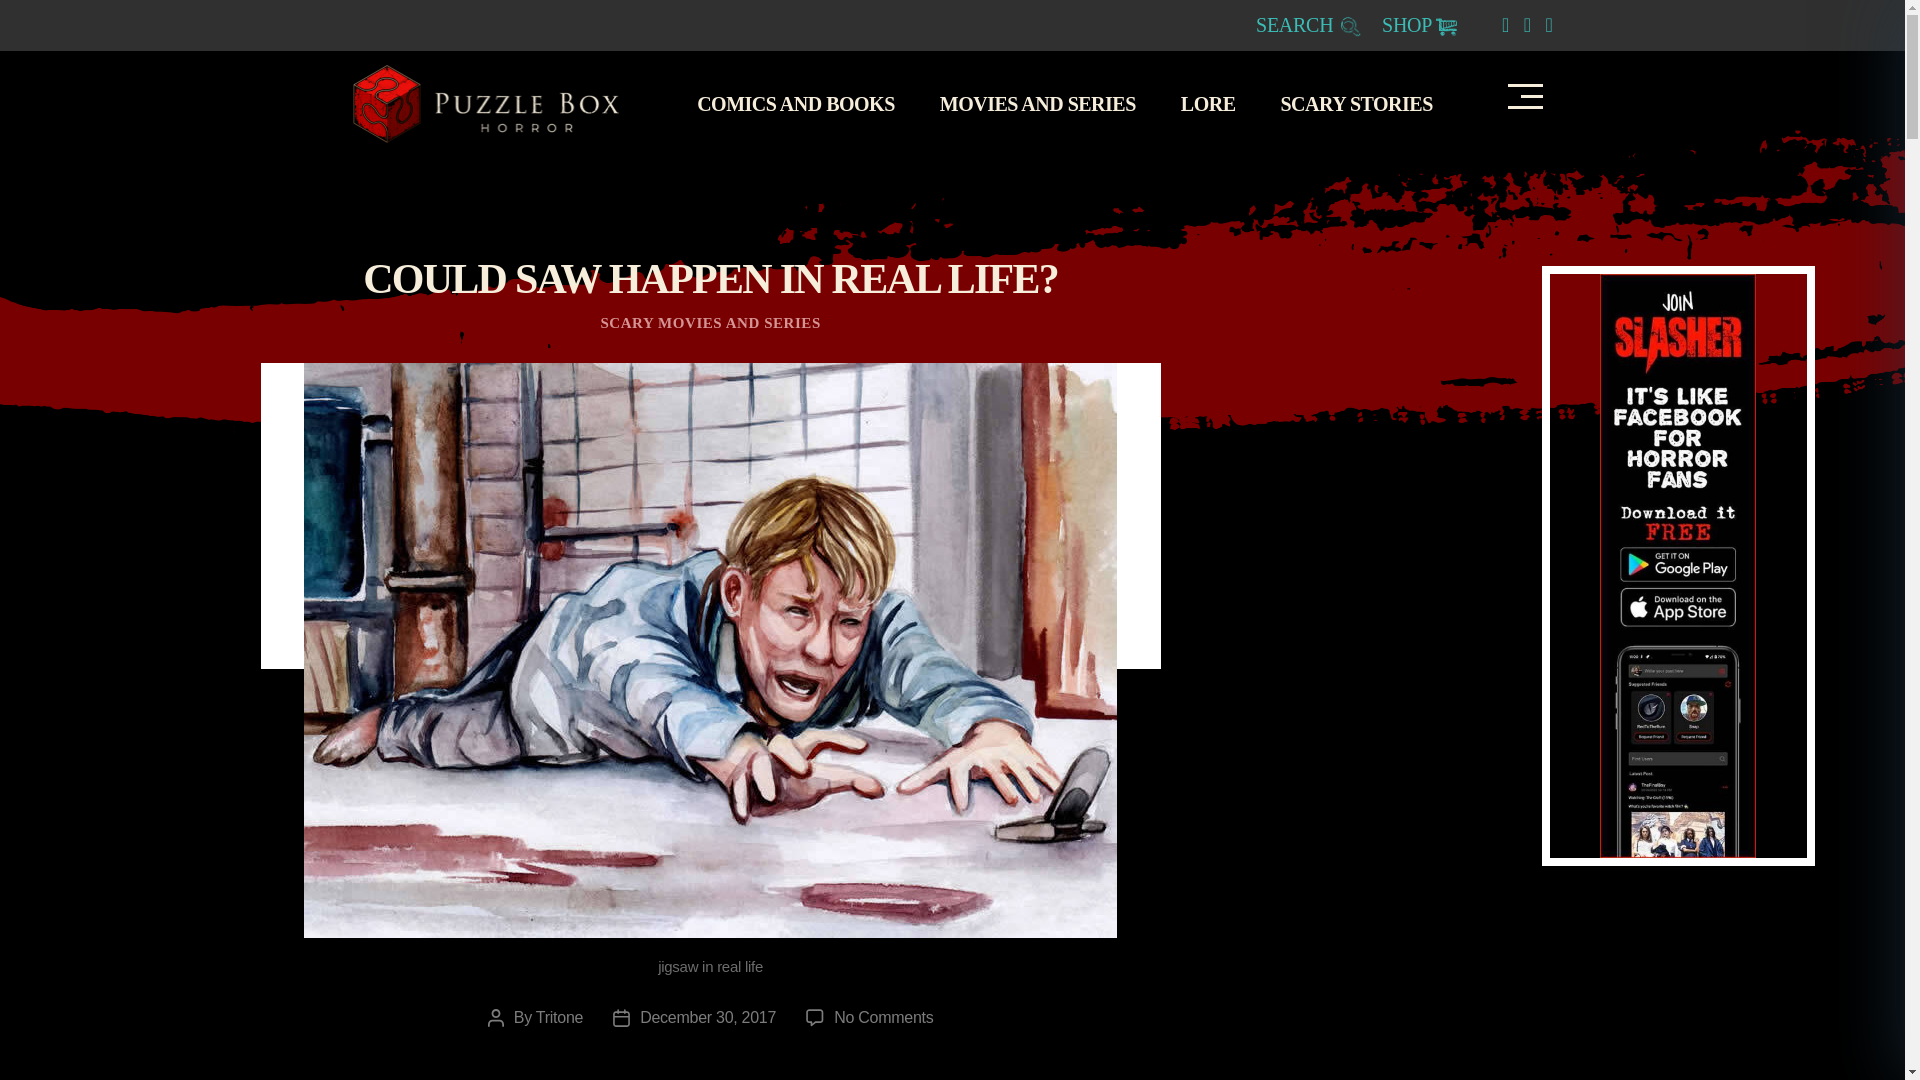 The image size is (1920, 1080). I want to click on SCARY STORIES, so click(1366, 103).